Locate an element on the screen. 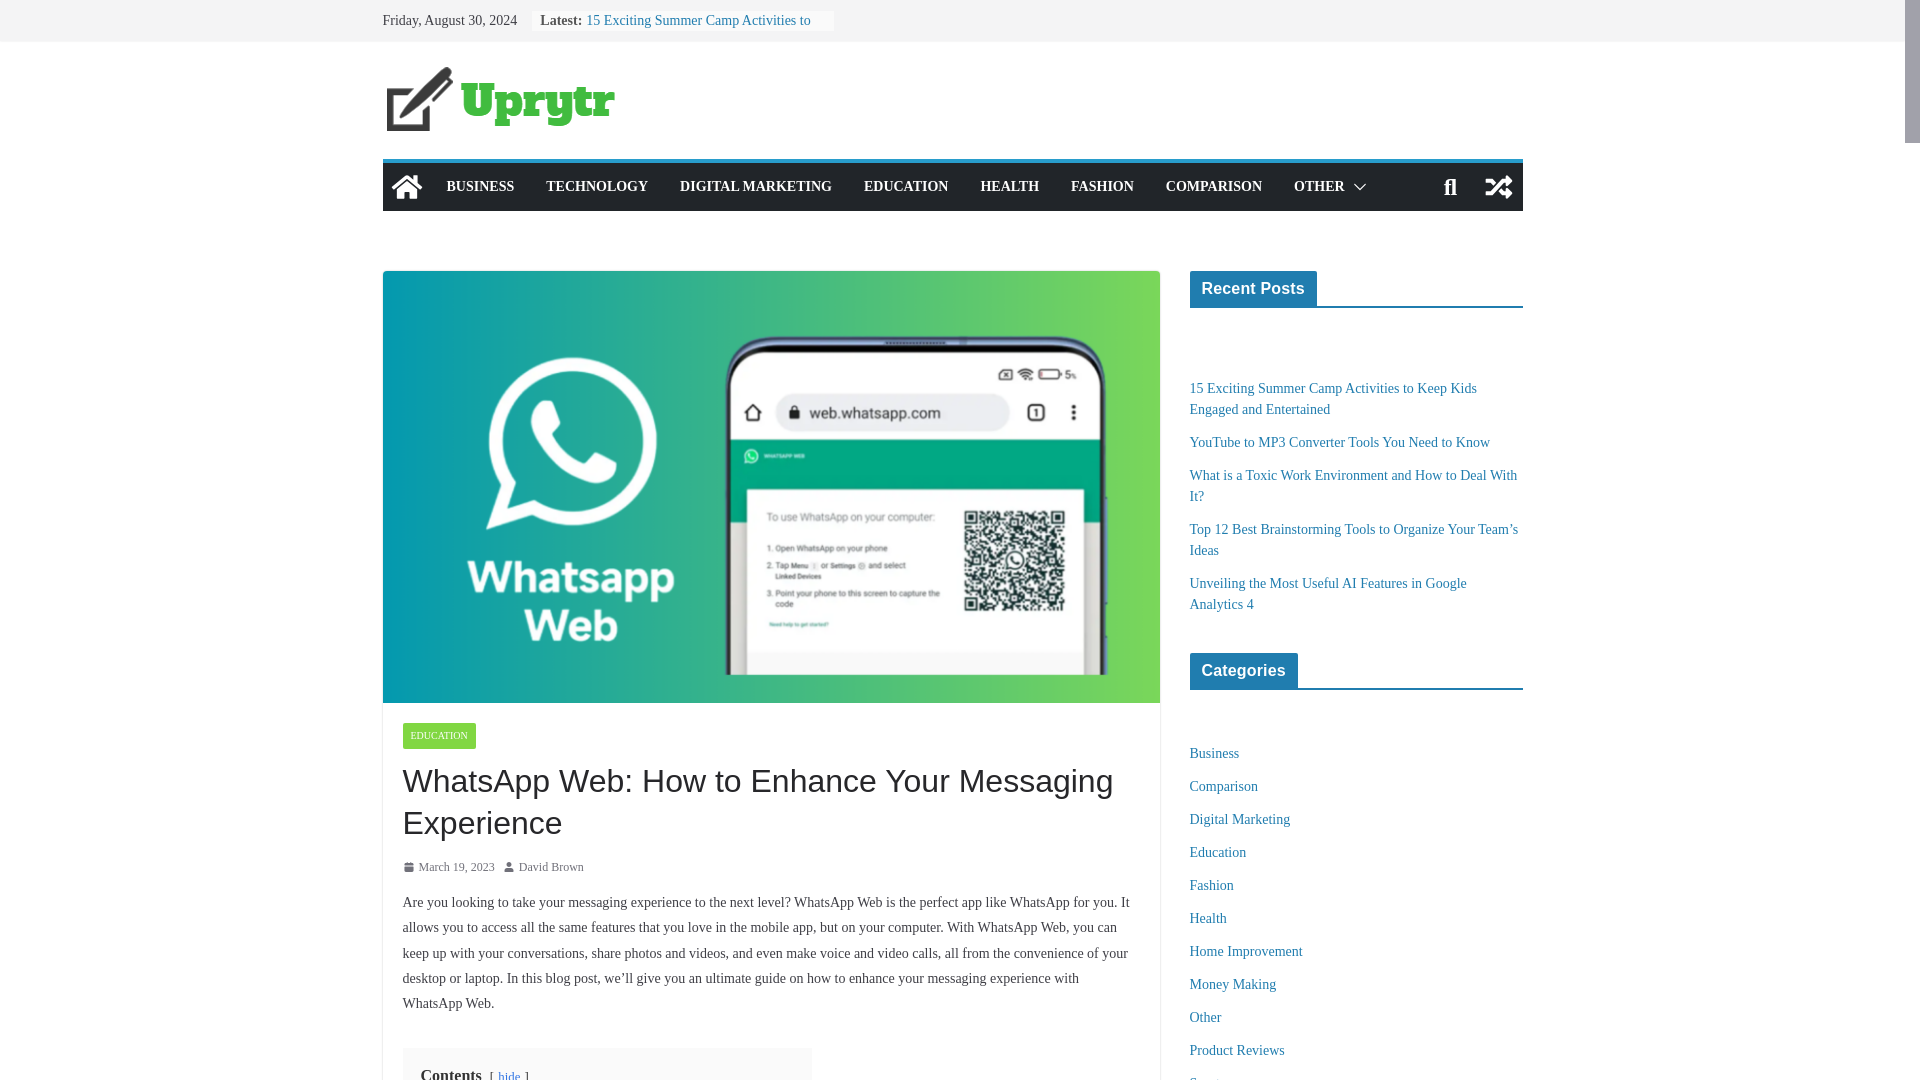 This screenshot has height=1080, width=1920. TECHNOLOGY is located at coordinates (596, 186).